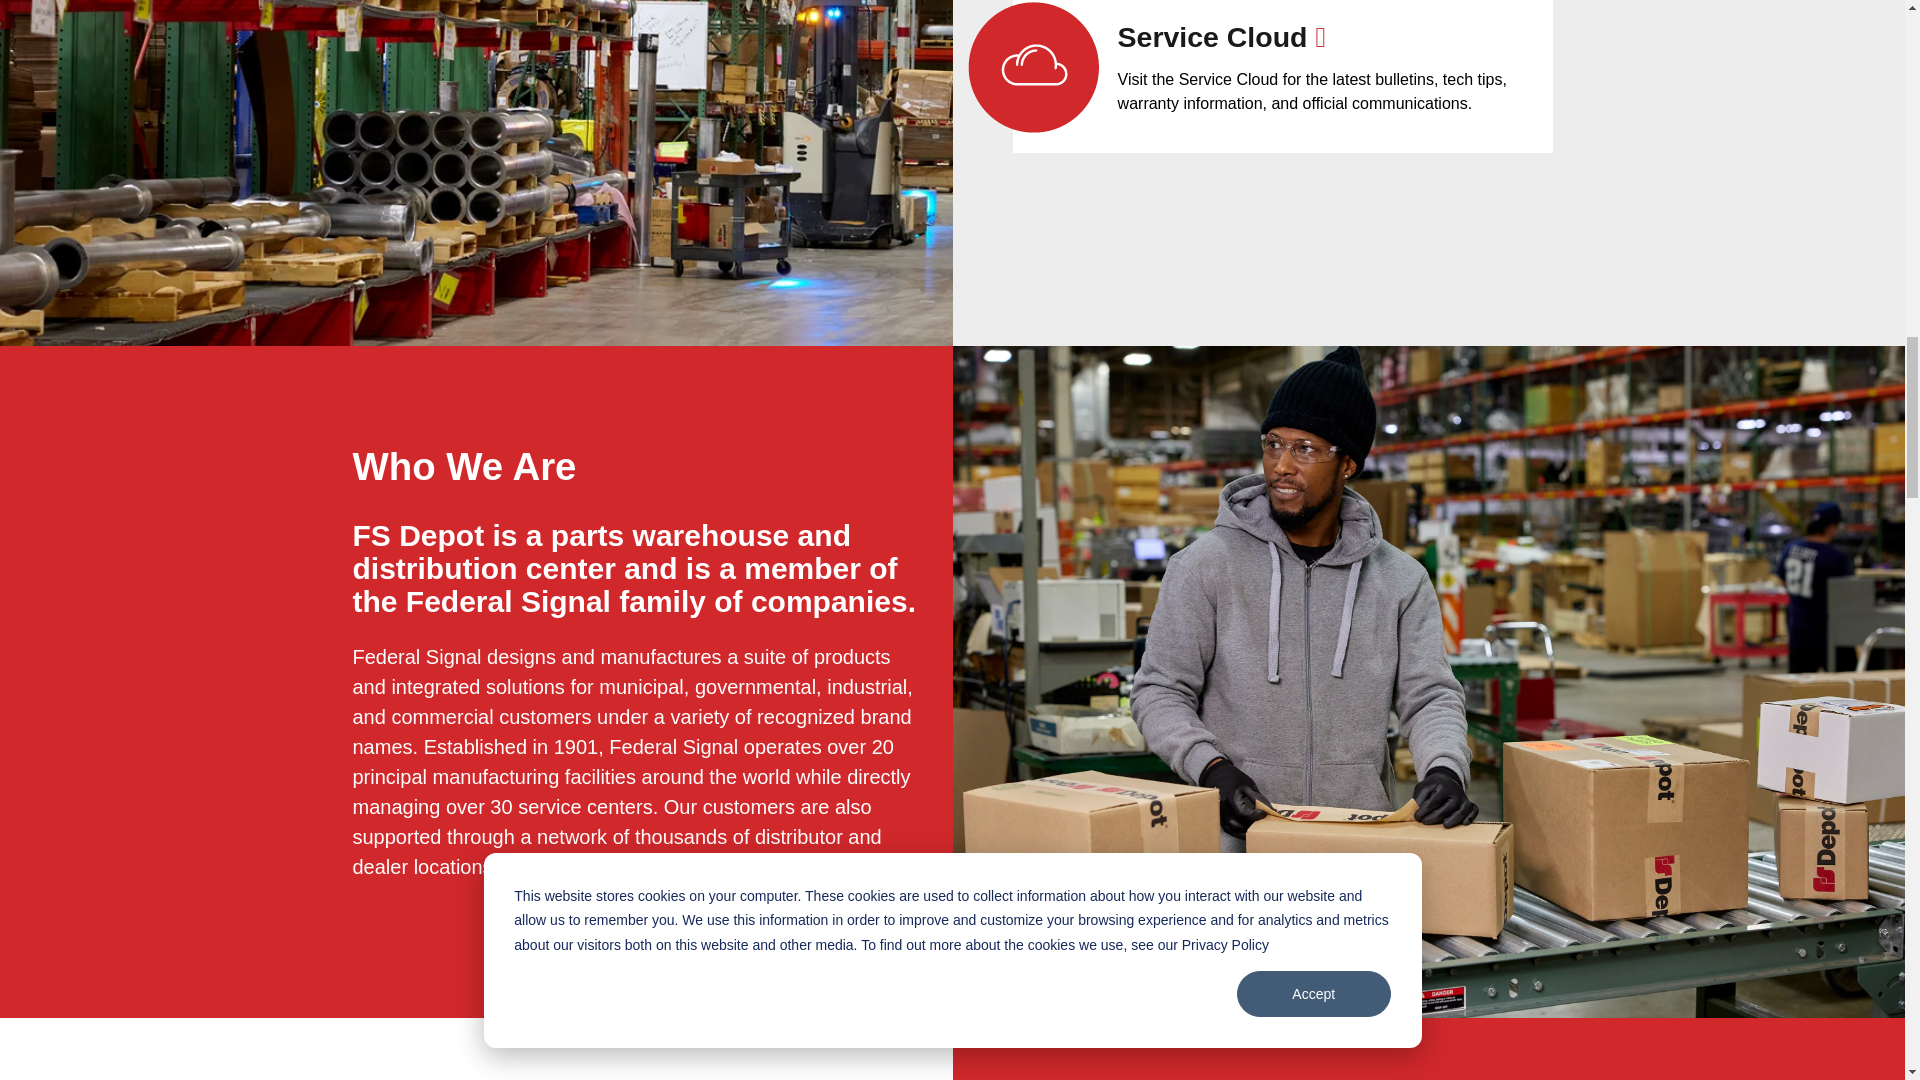 The image size is (1920, 1080). What do you see at coordinates (1032, 67) in the screenshot?
I see `service-cloud` at bounding box center [1032, 67].